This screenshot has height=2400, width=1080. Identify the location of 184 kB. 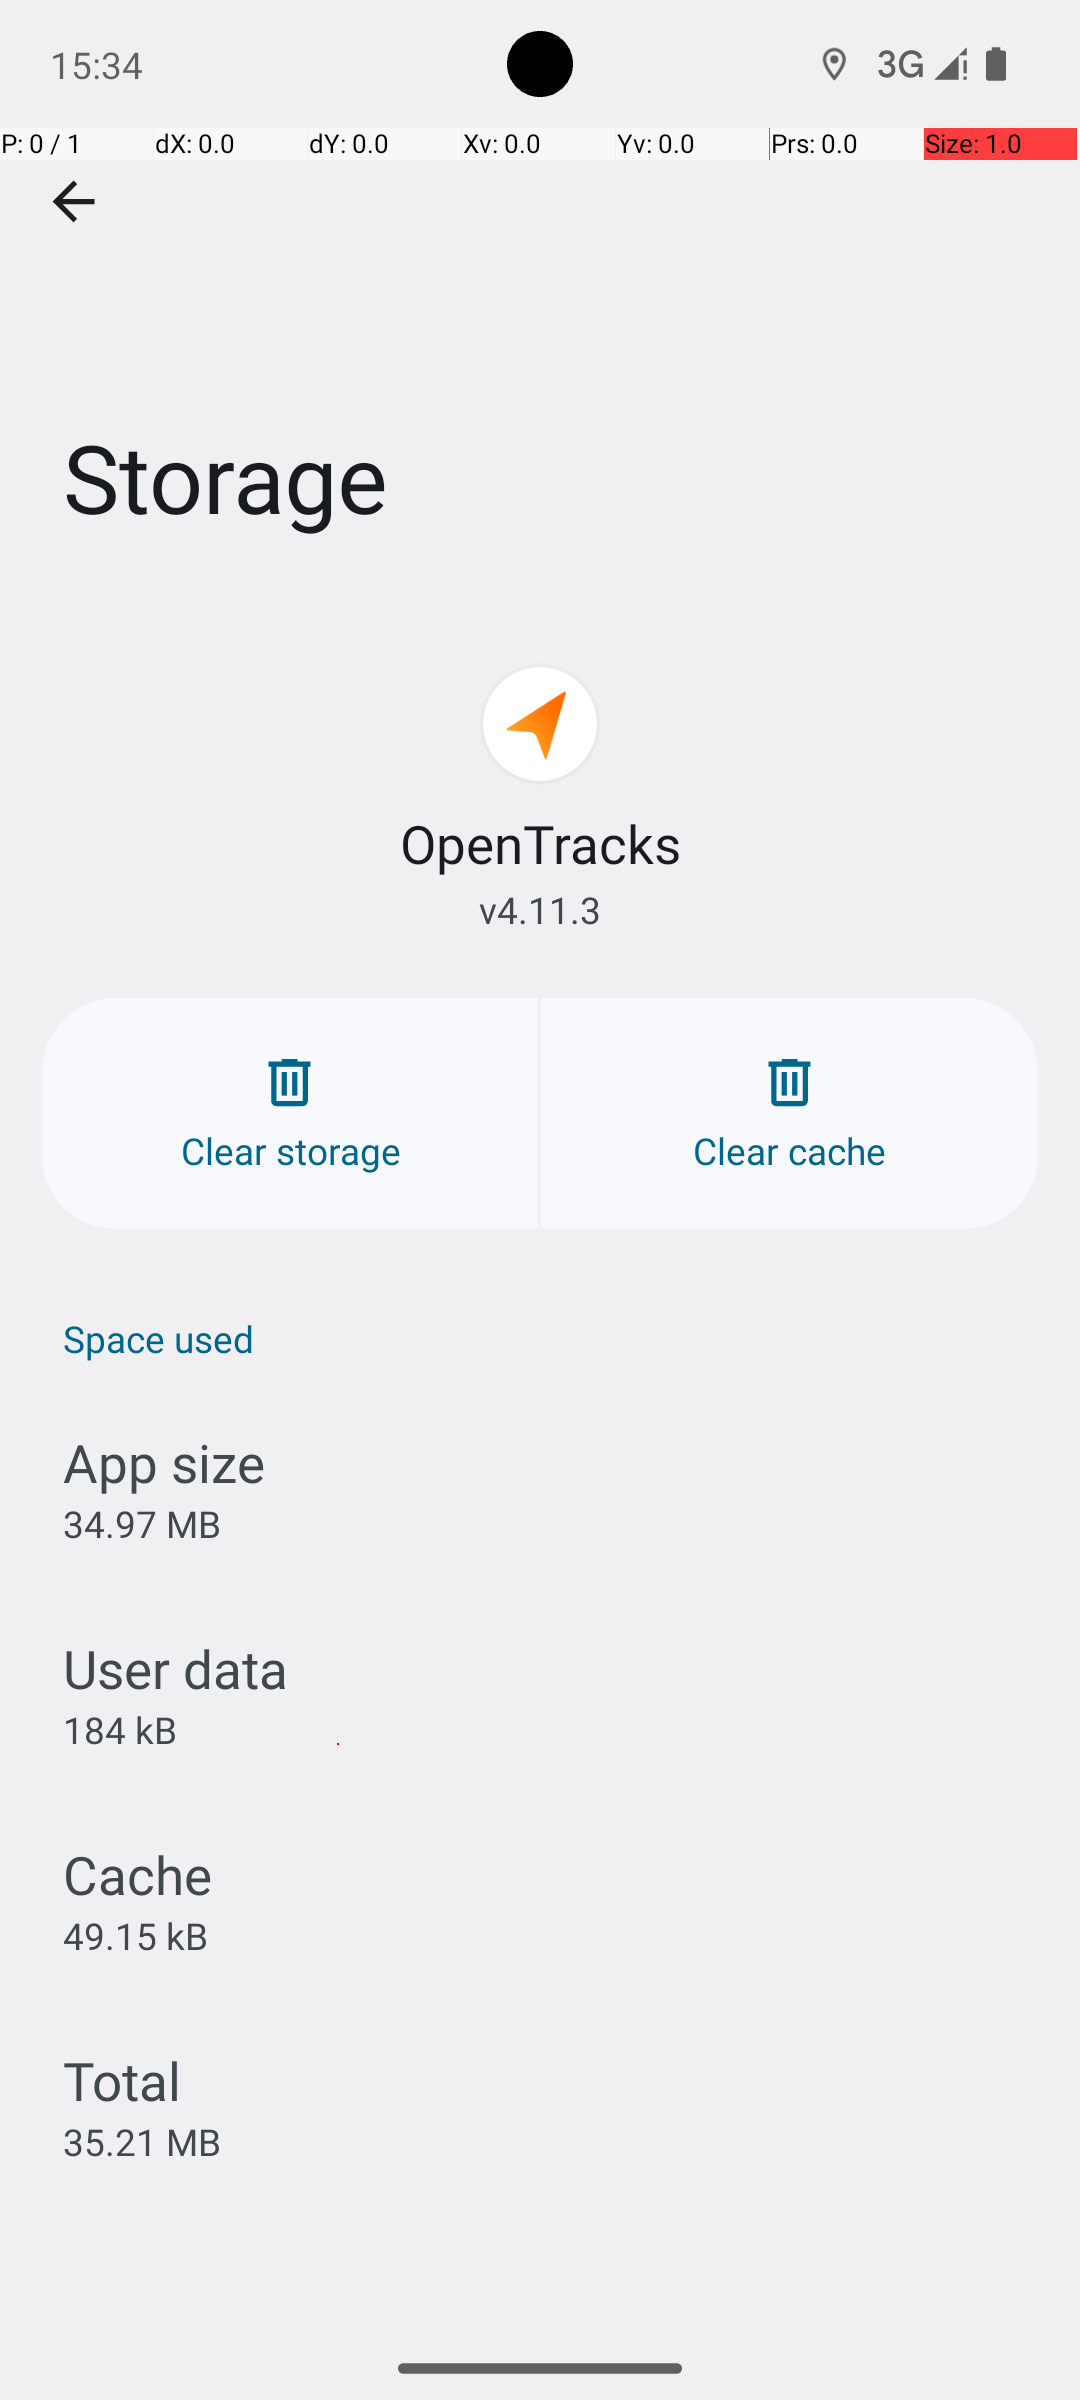
(120, 1730).